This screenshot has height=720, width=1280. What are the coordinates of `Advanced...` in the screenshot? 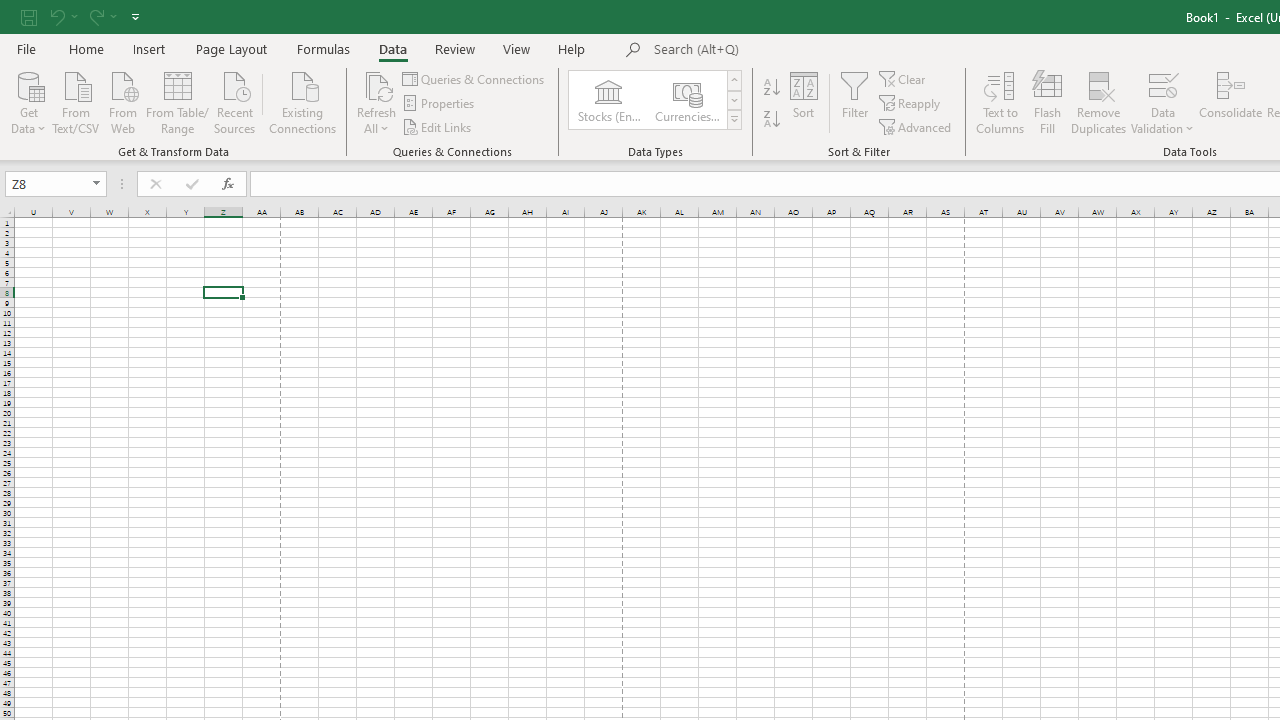 It's located at (916, 126).